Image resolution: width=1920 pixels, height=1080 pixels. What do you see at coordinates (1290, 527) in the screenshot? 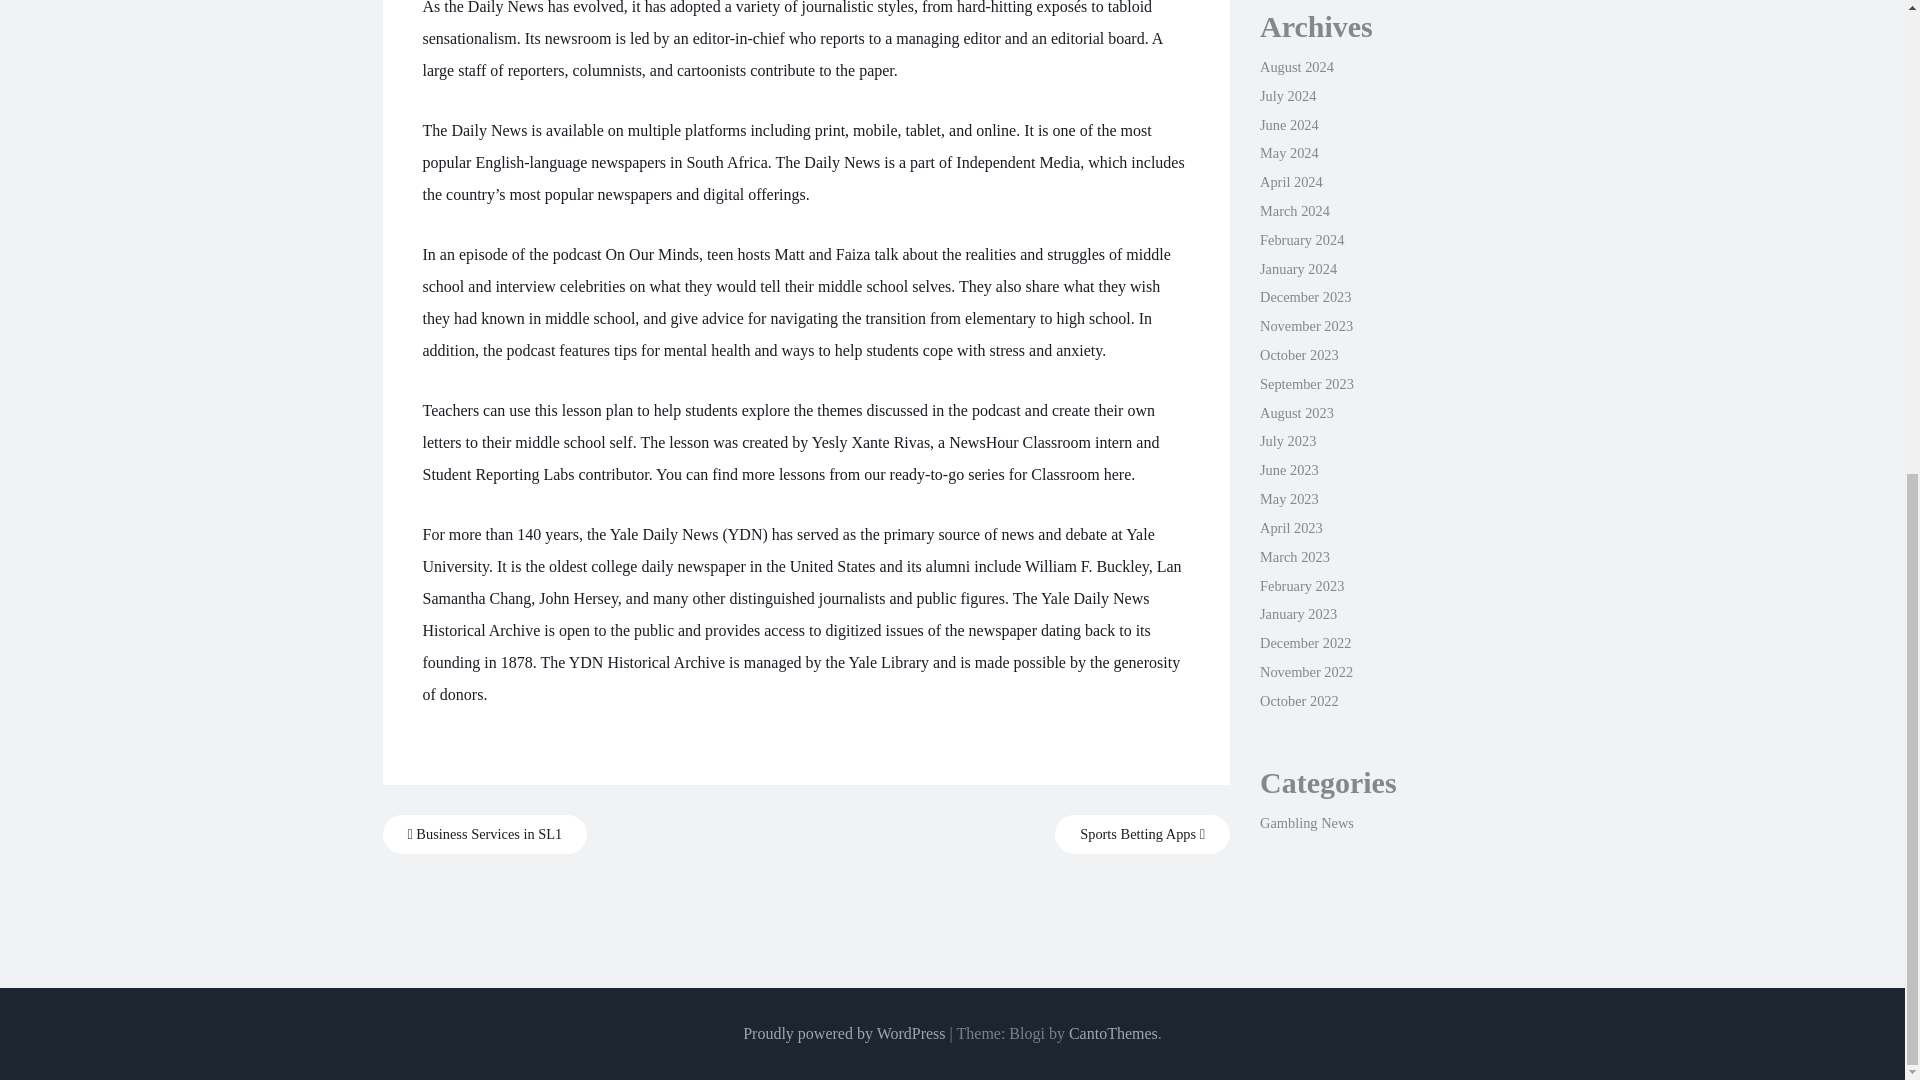
I see `April 2023` at bounding box center [1290, 527].